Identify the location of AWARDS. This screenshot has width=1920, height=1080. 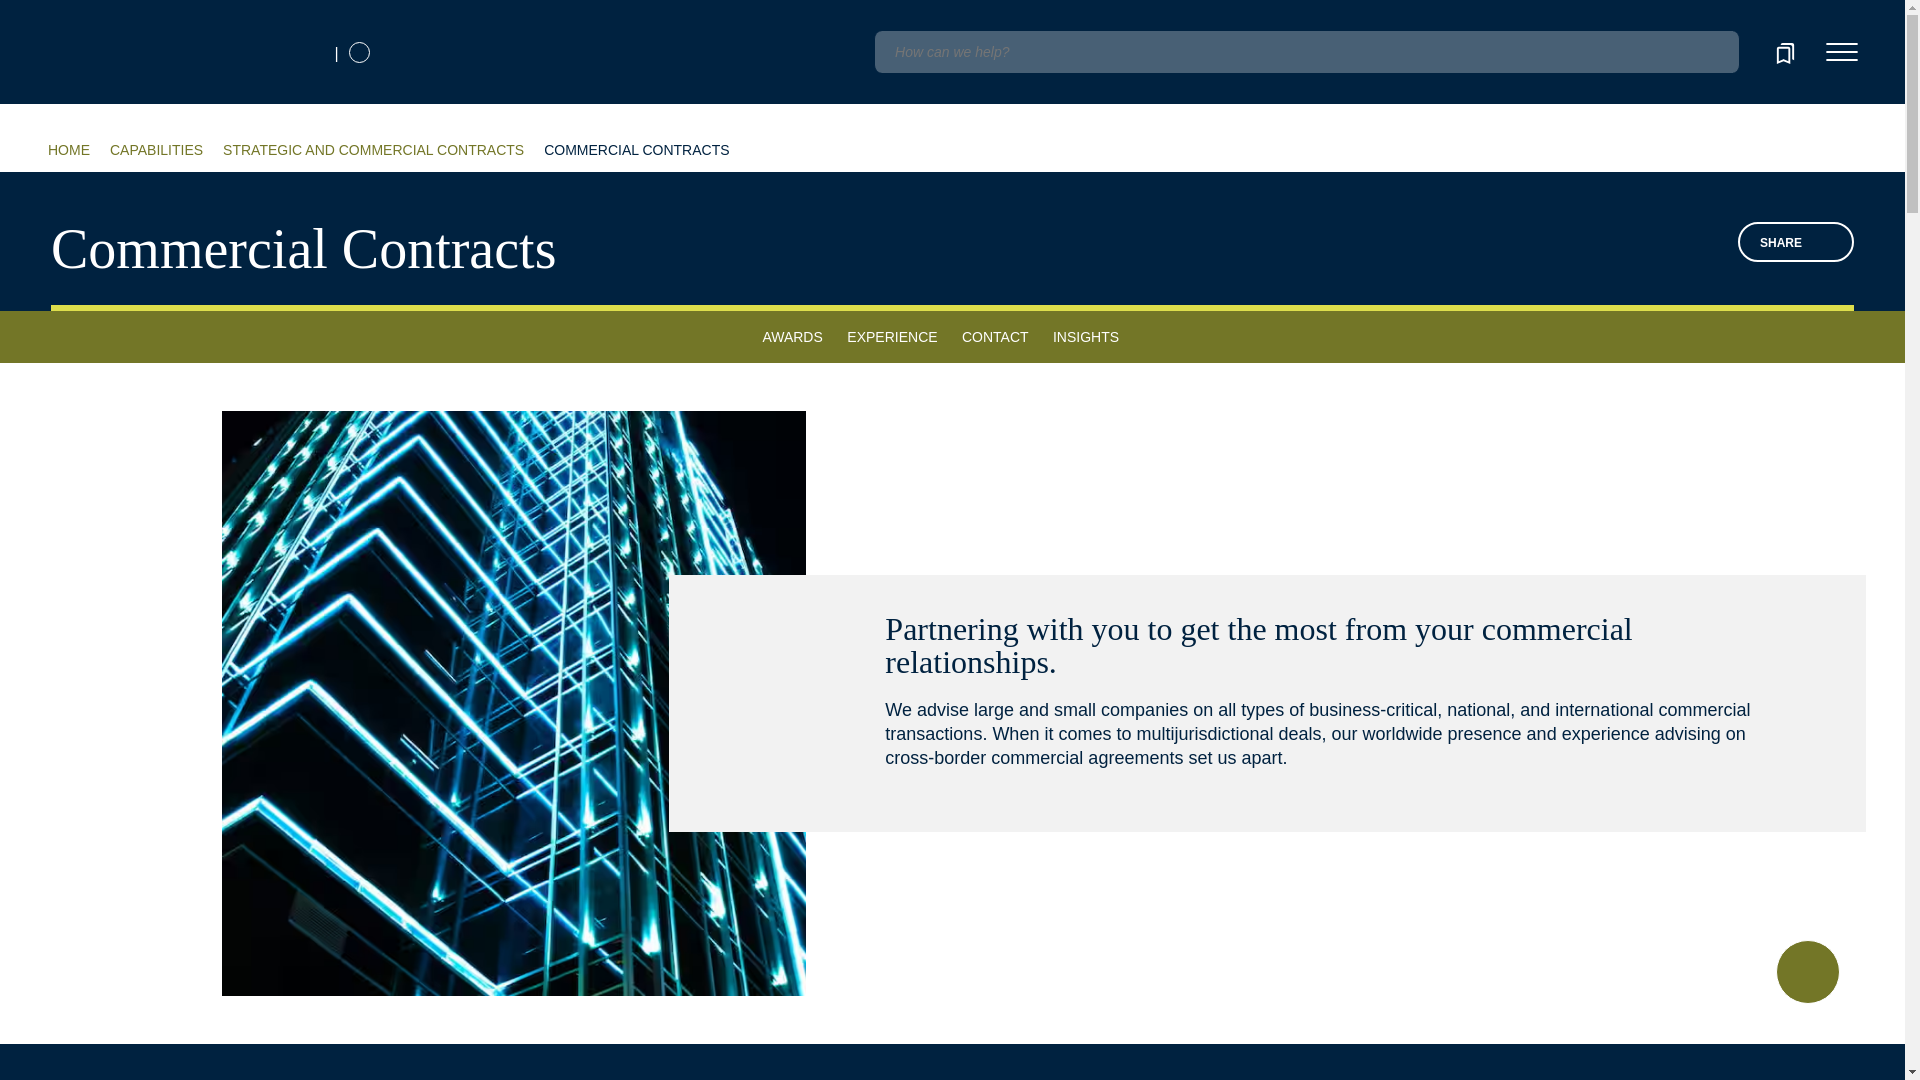
(792, 330).